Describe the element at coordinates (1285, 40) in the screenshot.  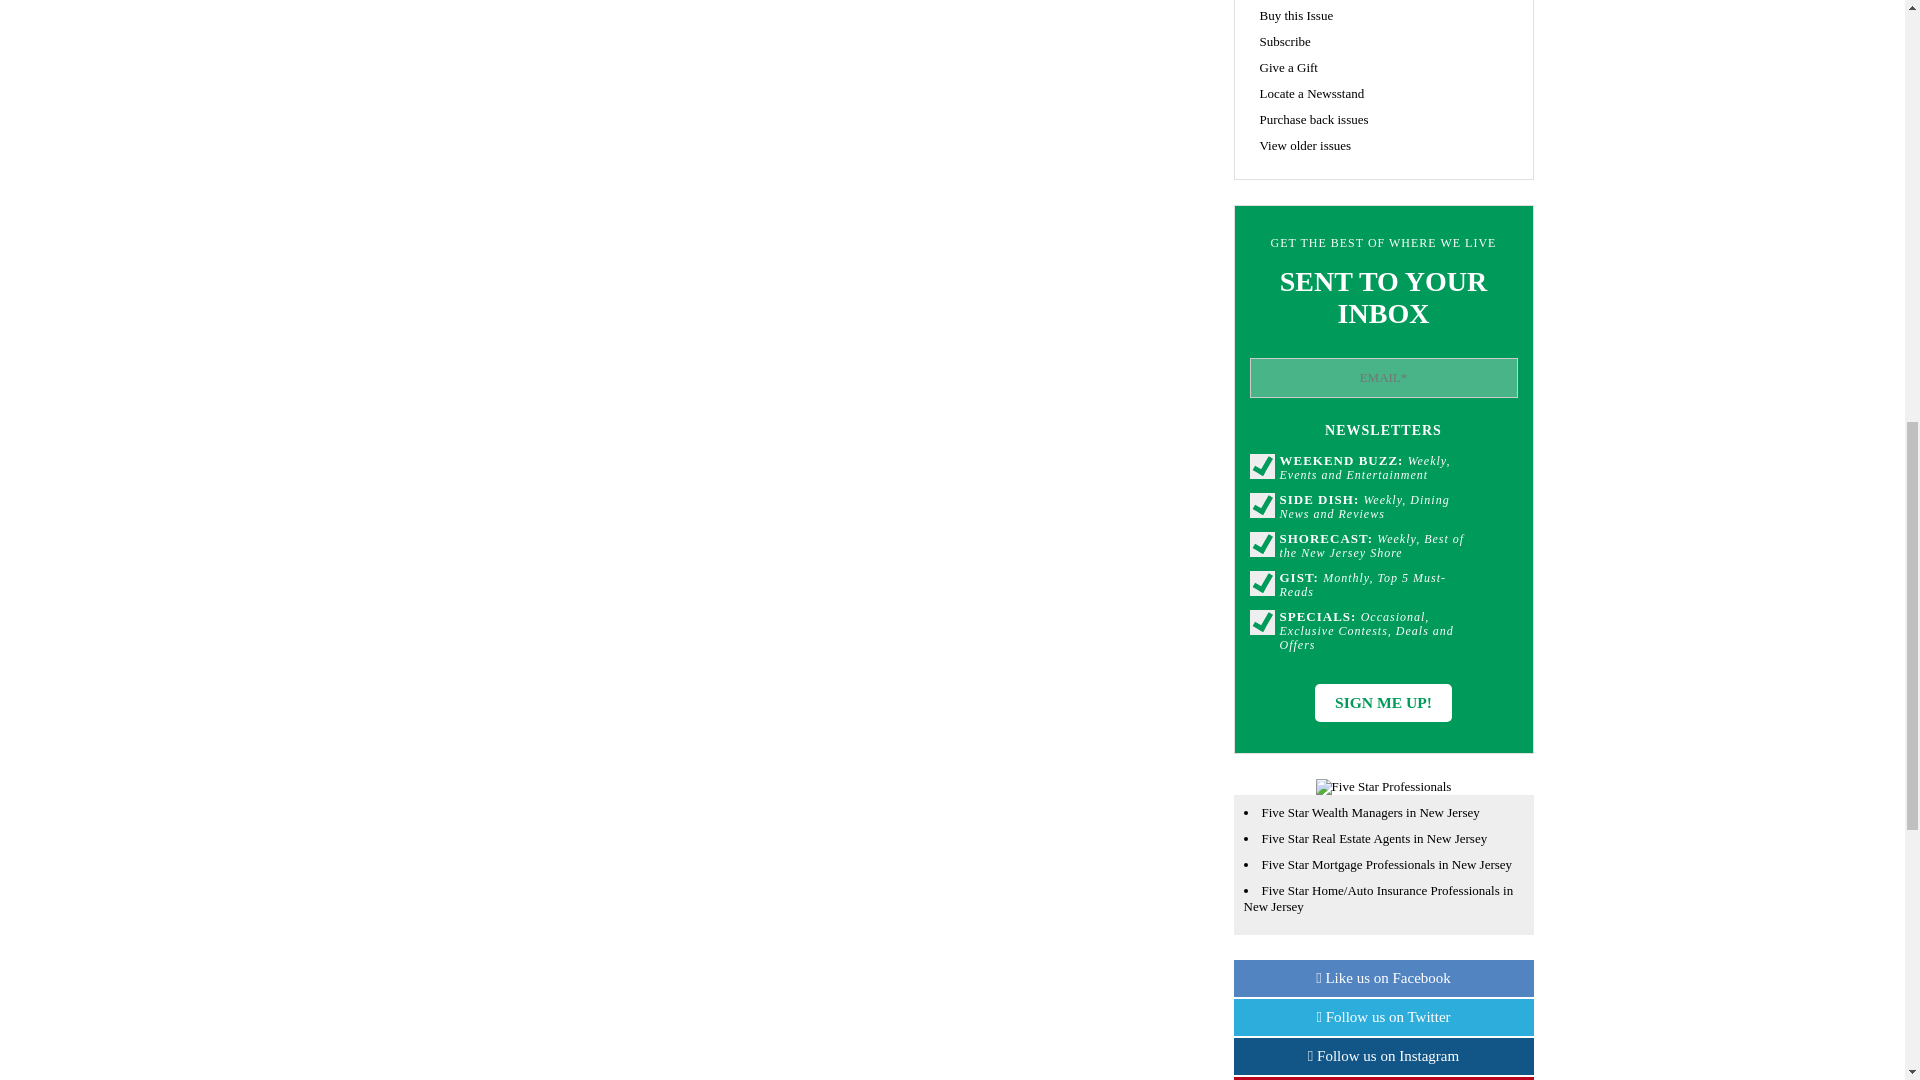
I see `Subscribe` at that location.